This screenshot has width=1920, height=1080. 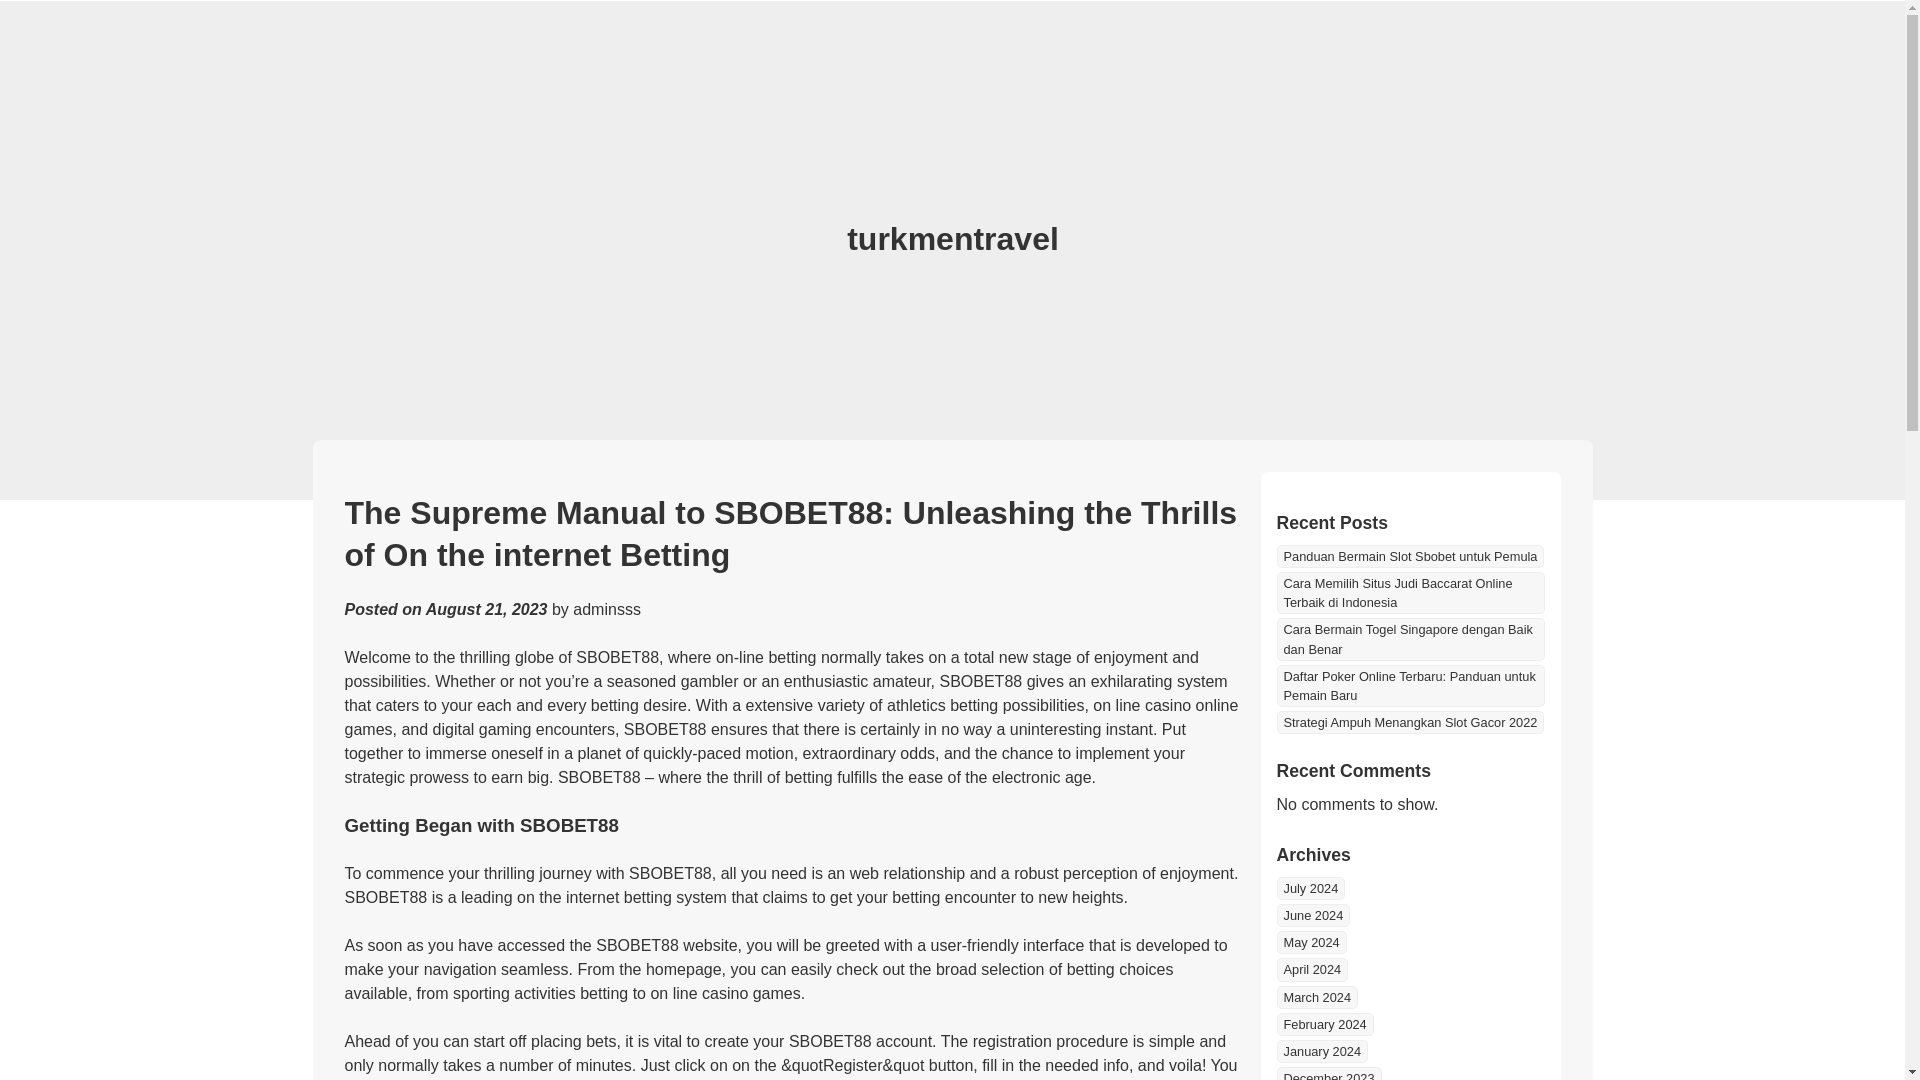 What do you see at coordinates (1410, 556) in the screenshot?
I see `Panduan Bermain Slot Sbobet untuk Pemula` at bounding box center [1410, 556].